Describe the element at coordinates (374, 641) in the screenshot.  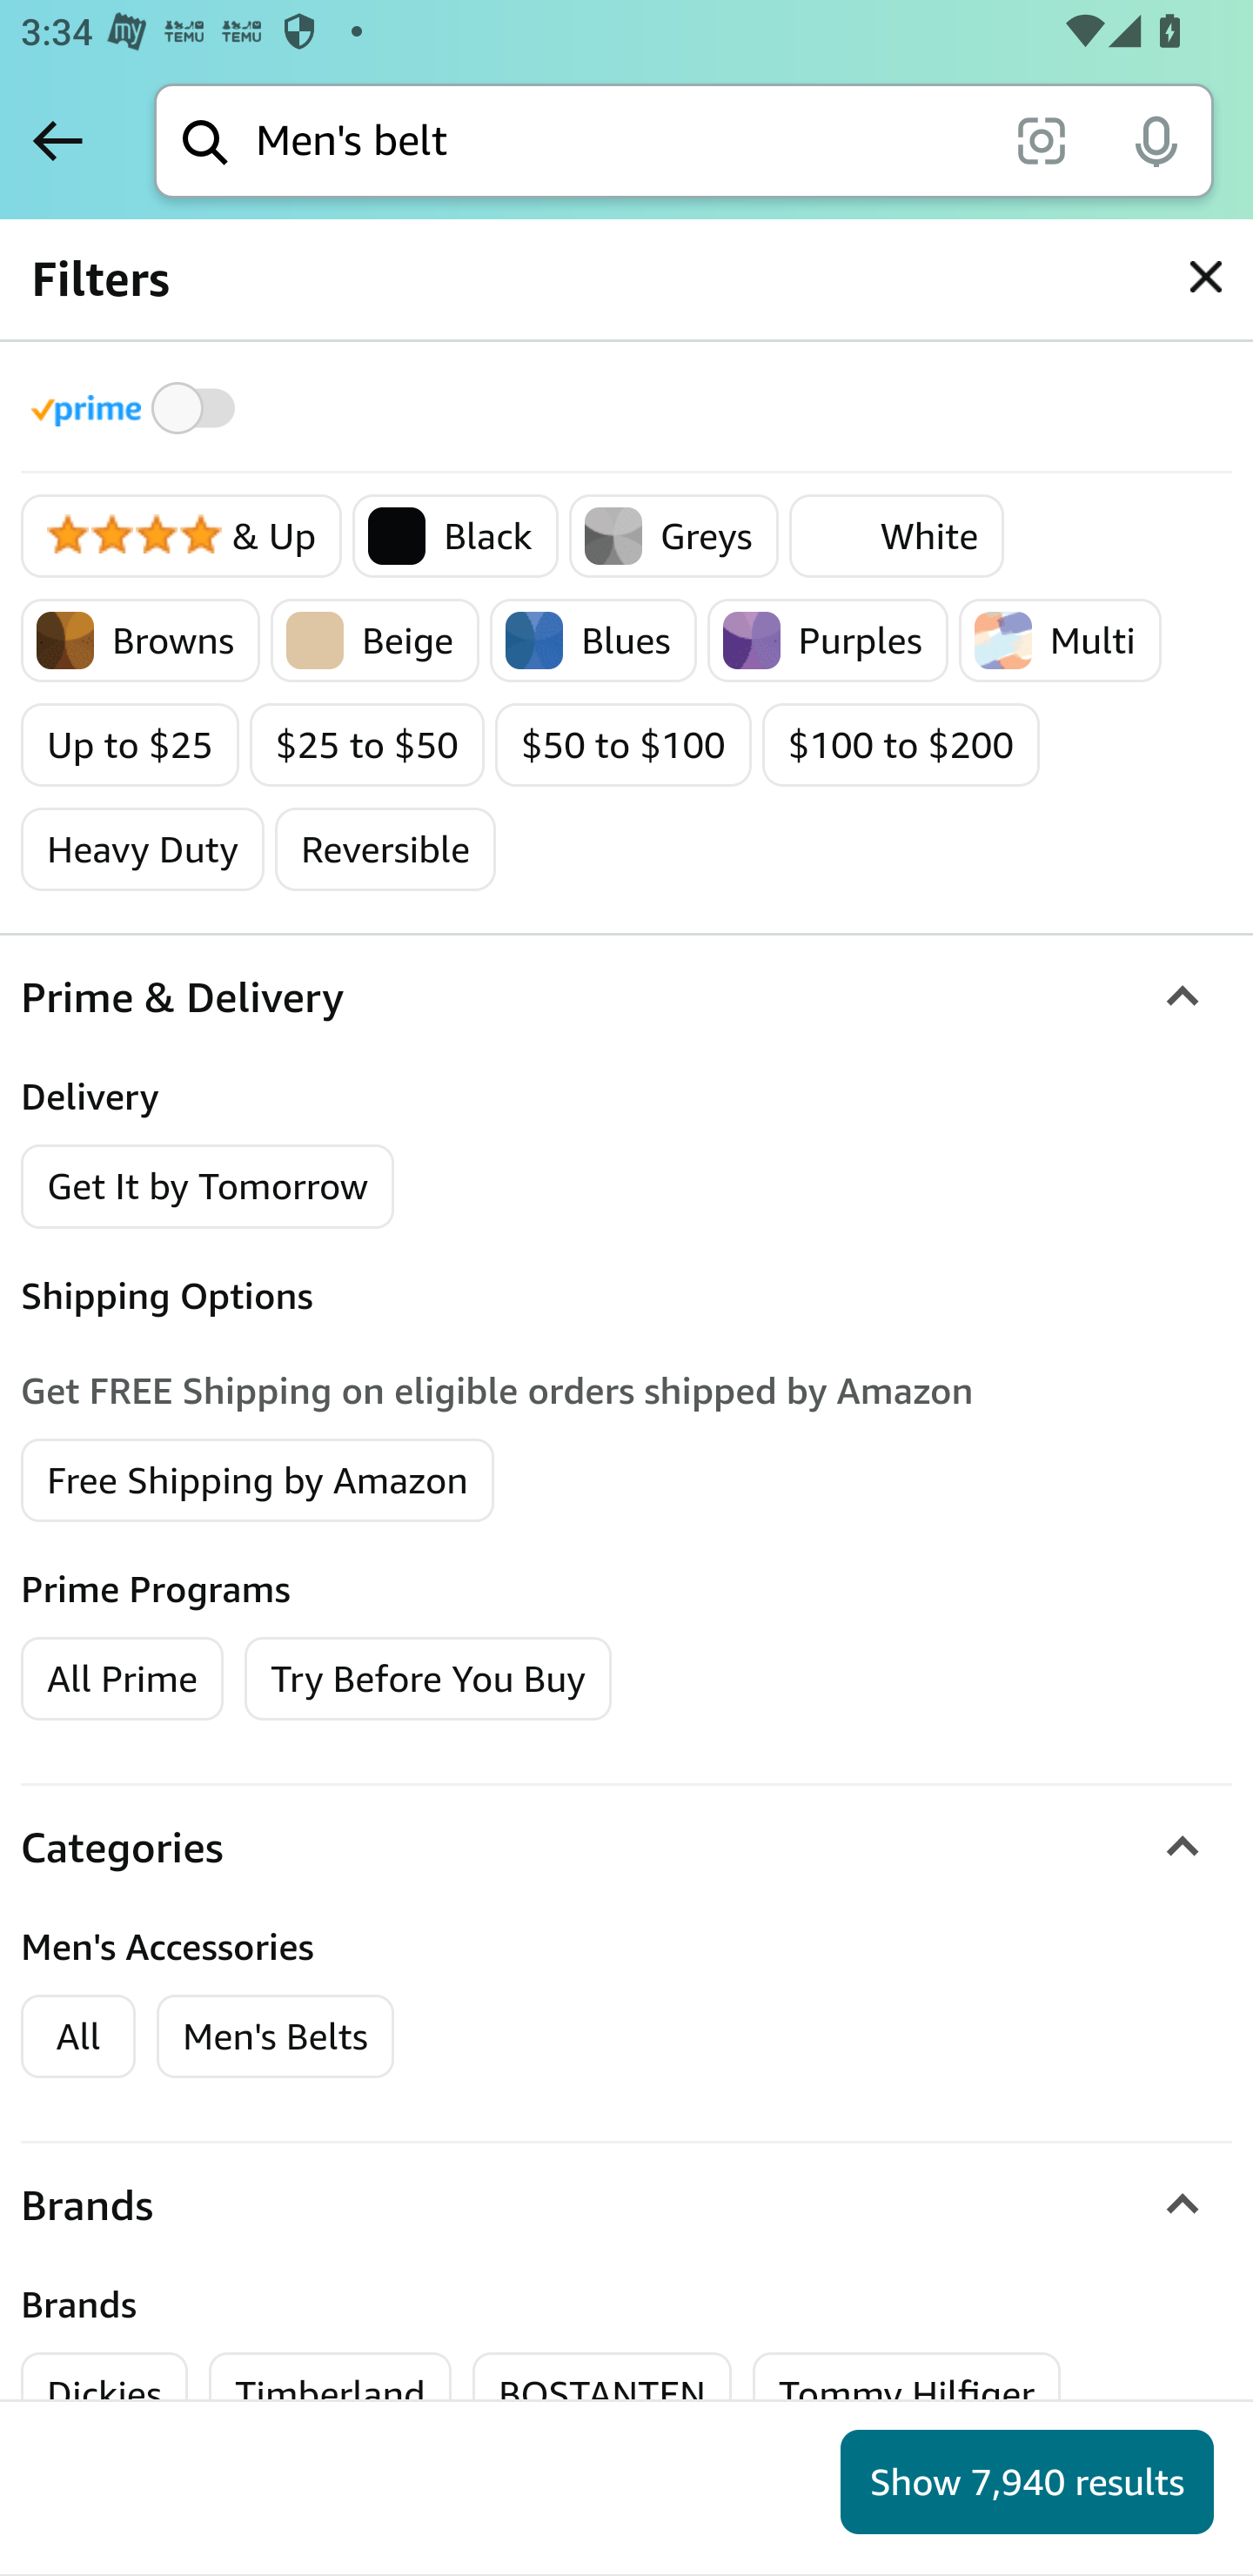
I see `Beige Beige Beige Beige` at that location.